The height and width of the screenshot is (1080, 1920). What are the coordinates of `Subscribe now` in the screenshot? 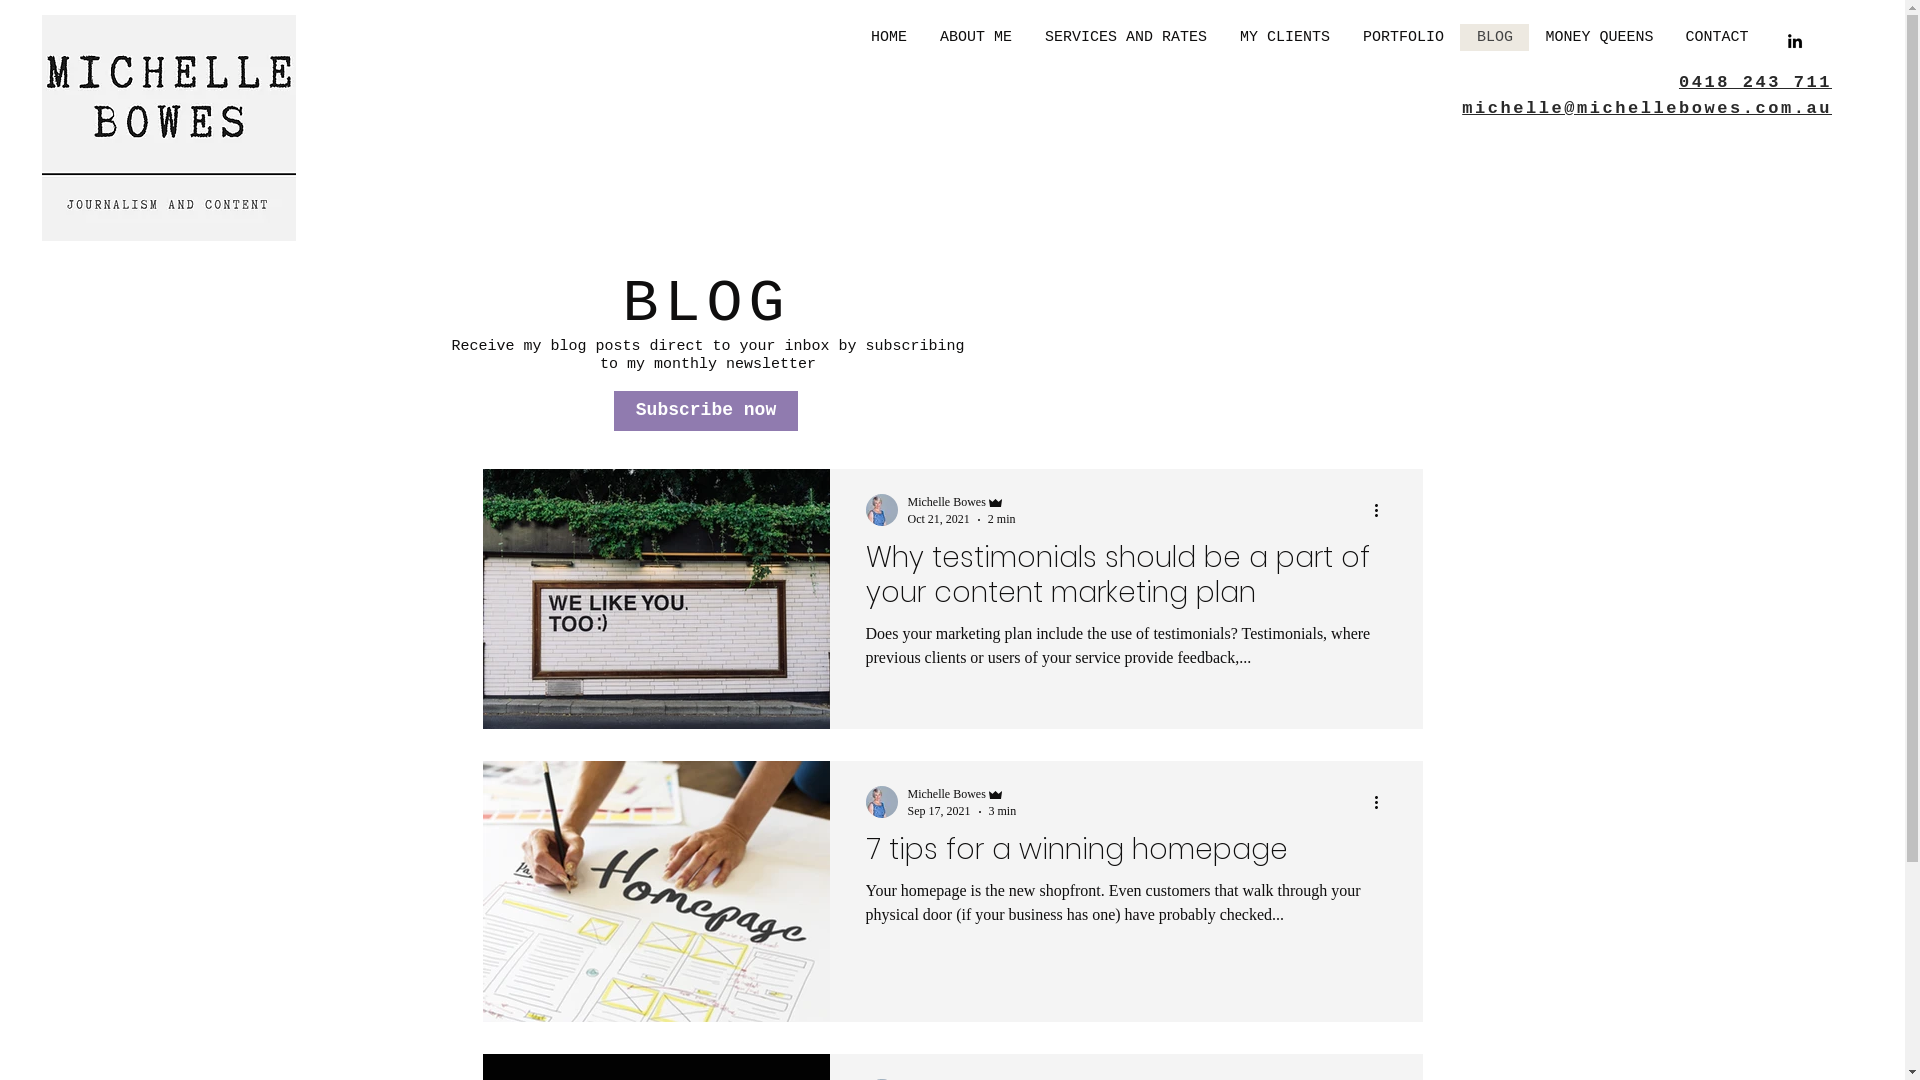 It's located at (706, 411).